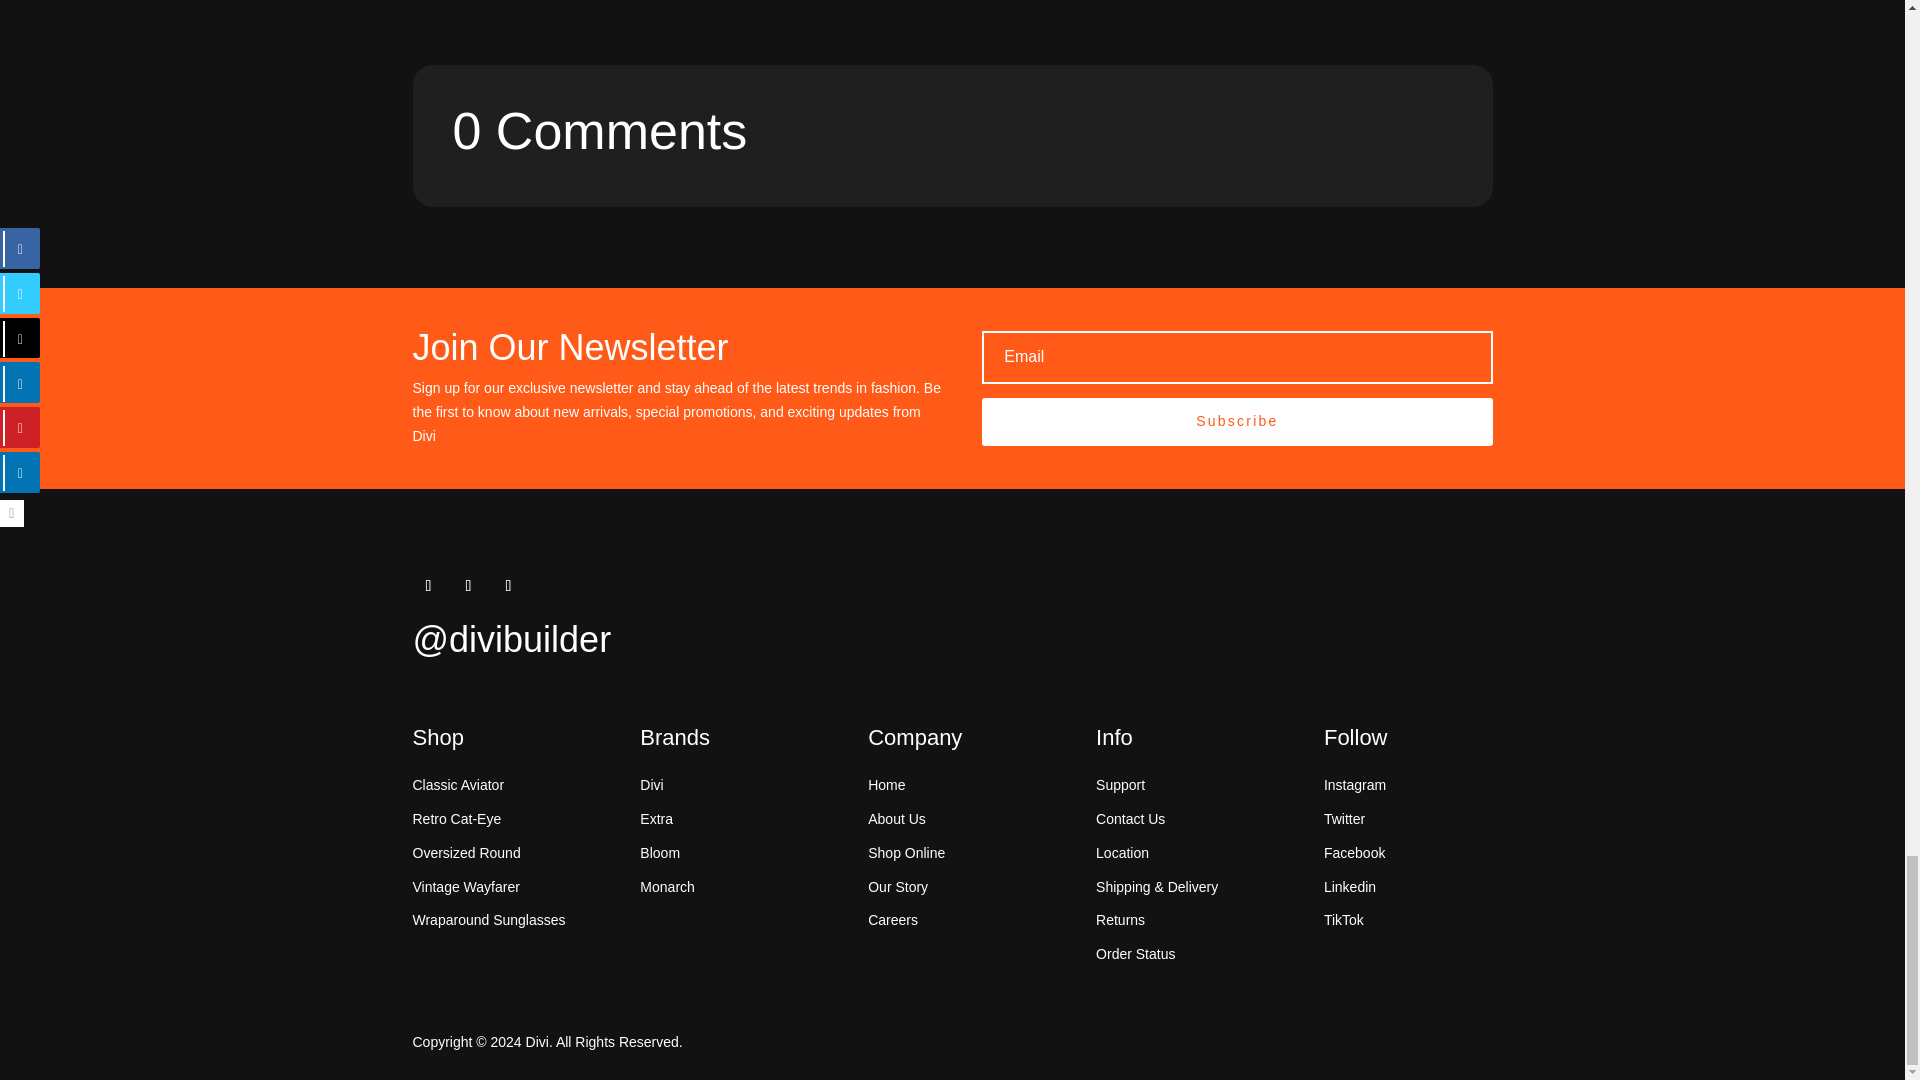 Image resolution: width=1920 pixels, height=1080 pixels. Describe the element at coordinates (659, 852) in the screenshot. I see `Bloom` at that location.